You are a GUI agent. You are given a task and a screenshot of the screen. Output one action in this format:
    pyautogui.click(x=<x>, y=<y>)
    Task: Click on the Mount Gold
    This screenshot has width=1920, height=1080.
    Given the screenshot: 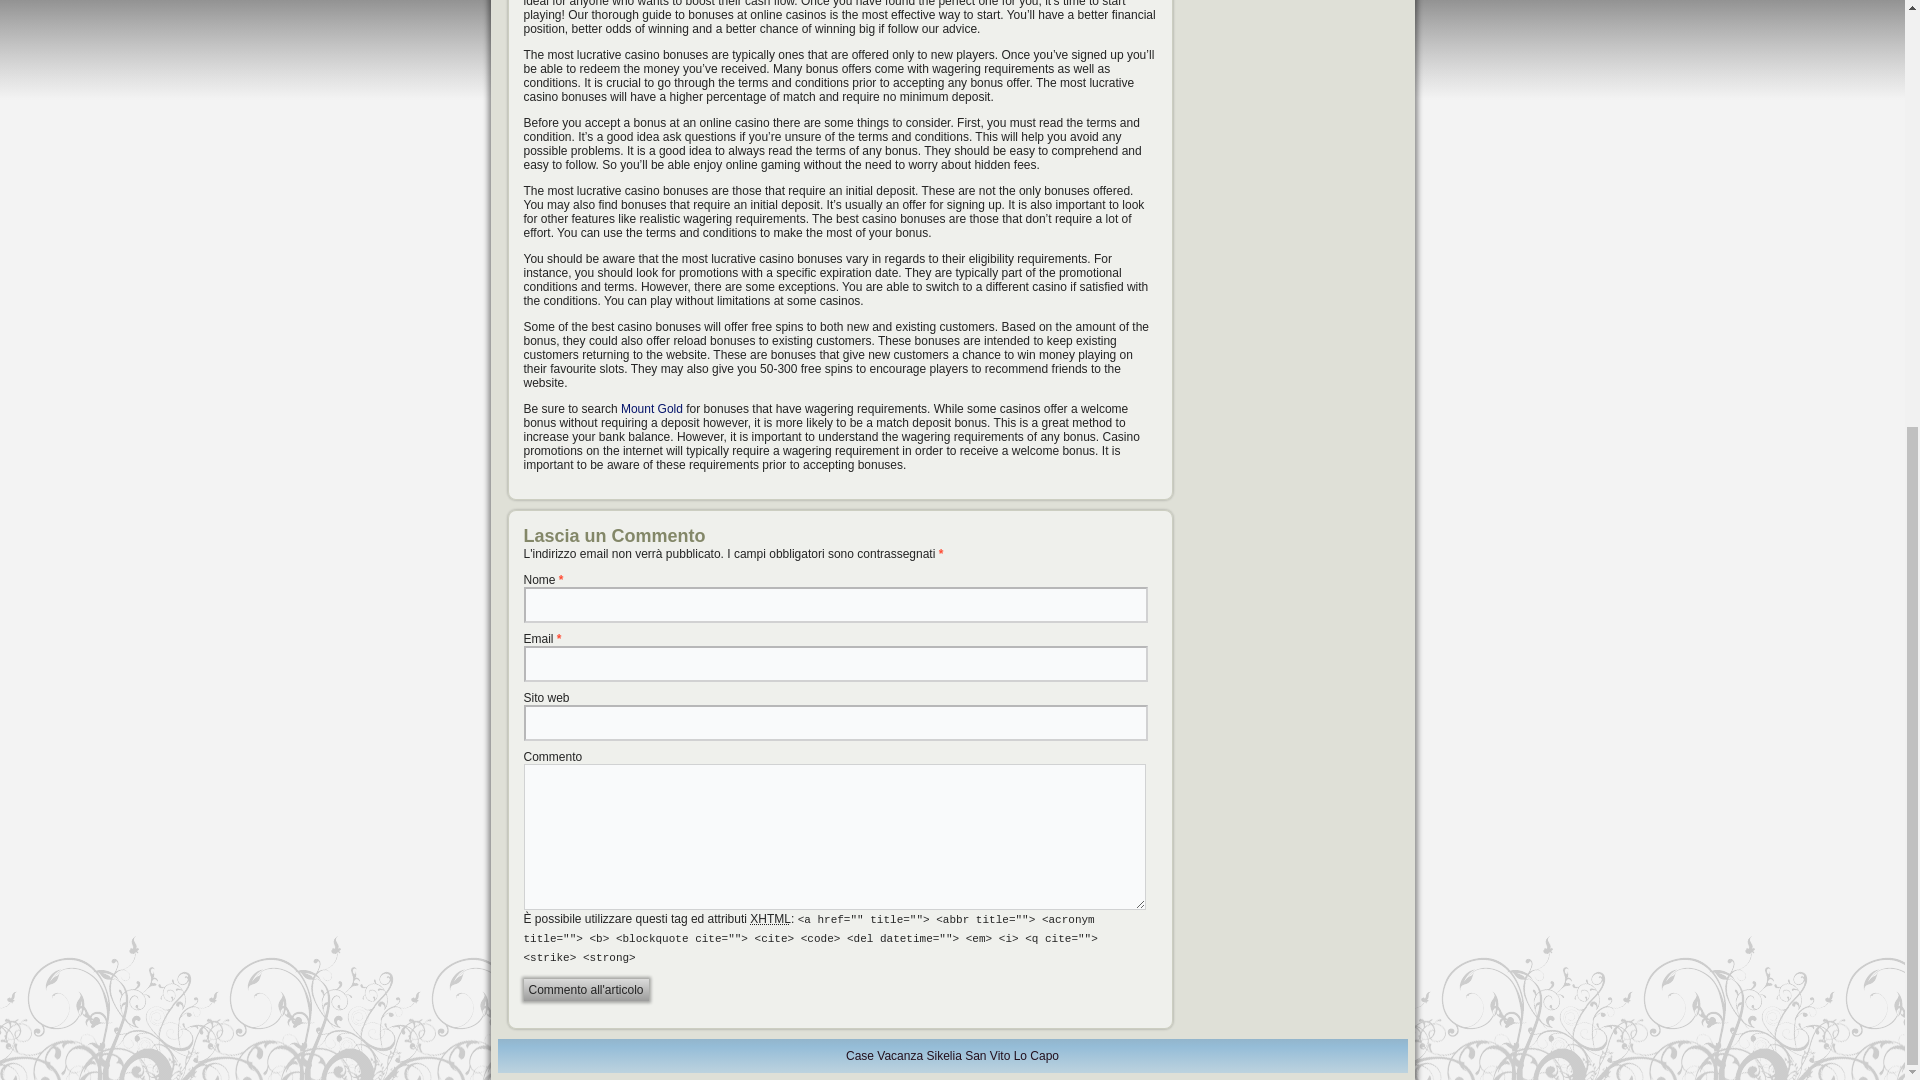 What is the action you would take?
    pyautogui.click(x=652, y=408)
    